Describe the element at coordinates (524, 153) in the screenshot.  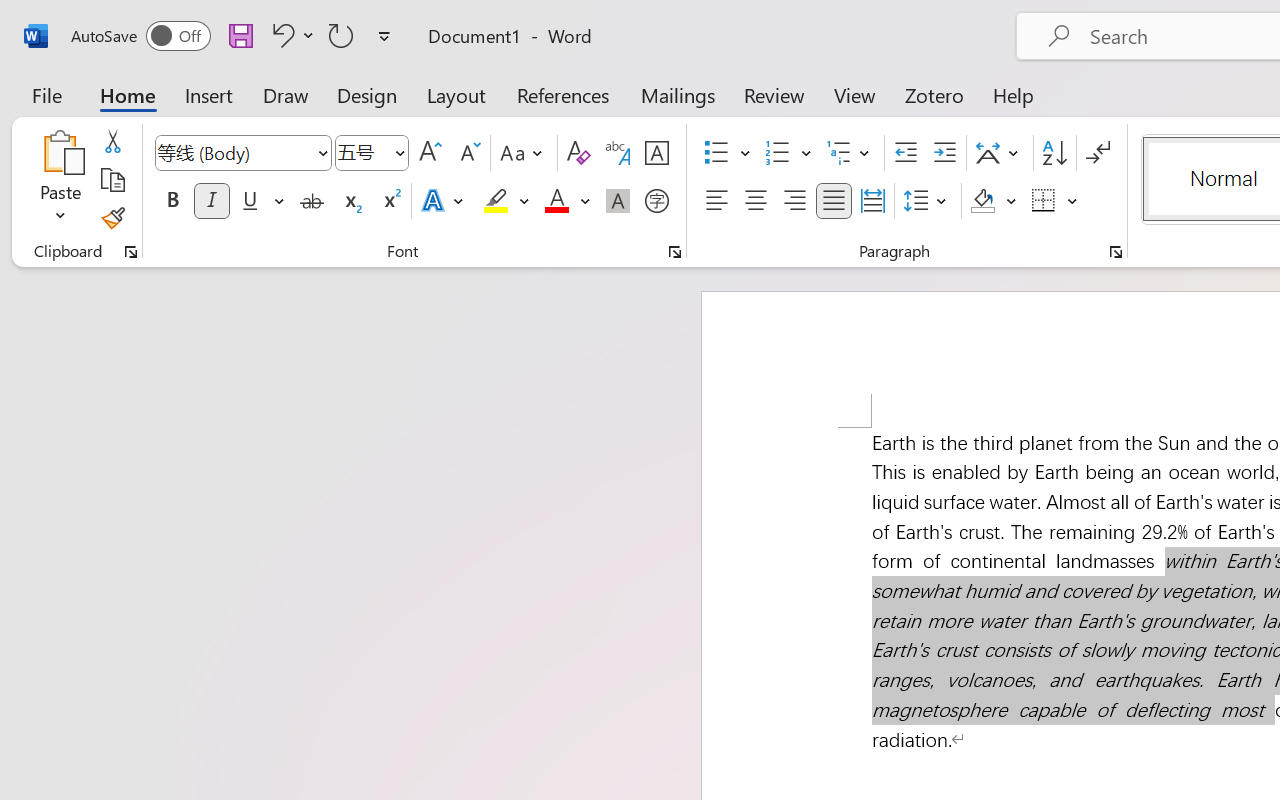
I see `Change Case` at that location.